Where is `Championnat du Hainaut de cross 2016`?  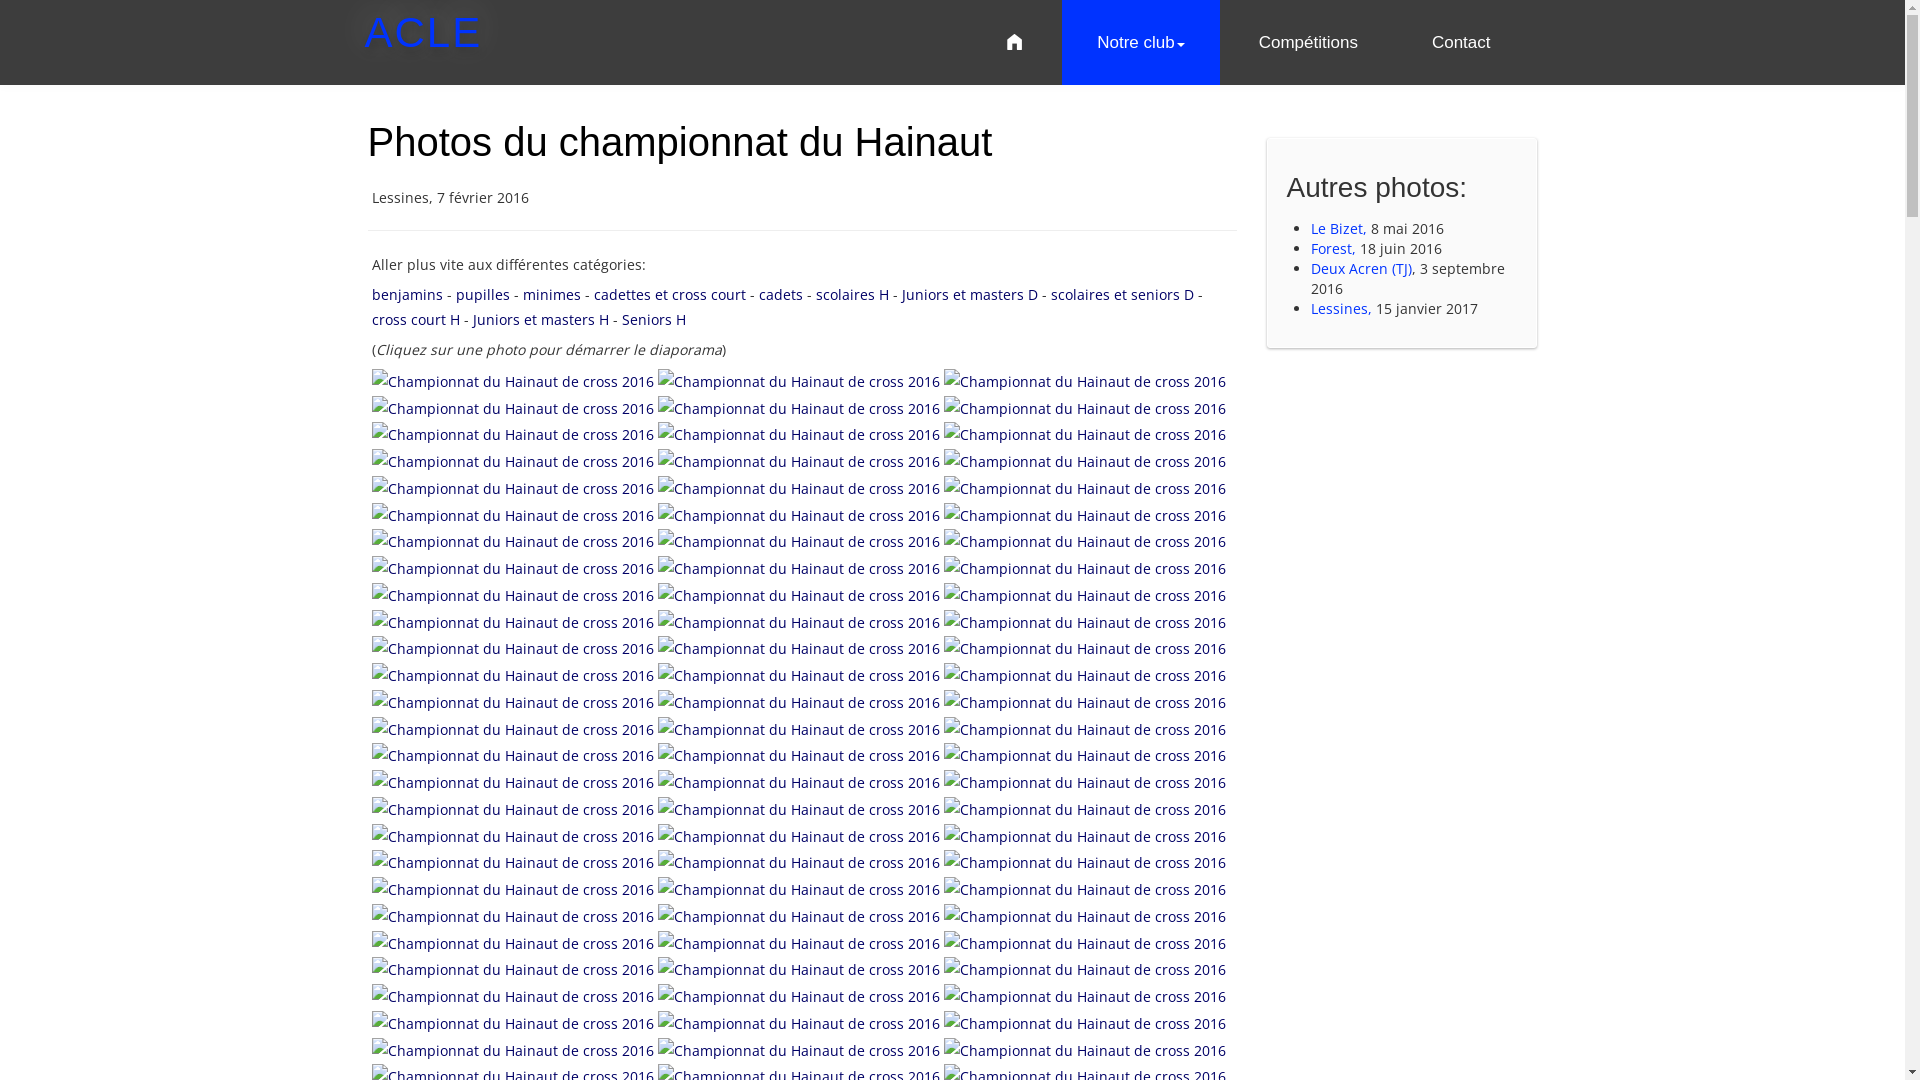
Championnat du Hainaut de cross 2016 is located at coordinates (1085, 1022).